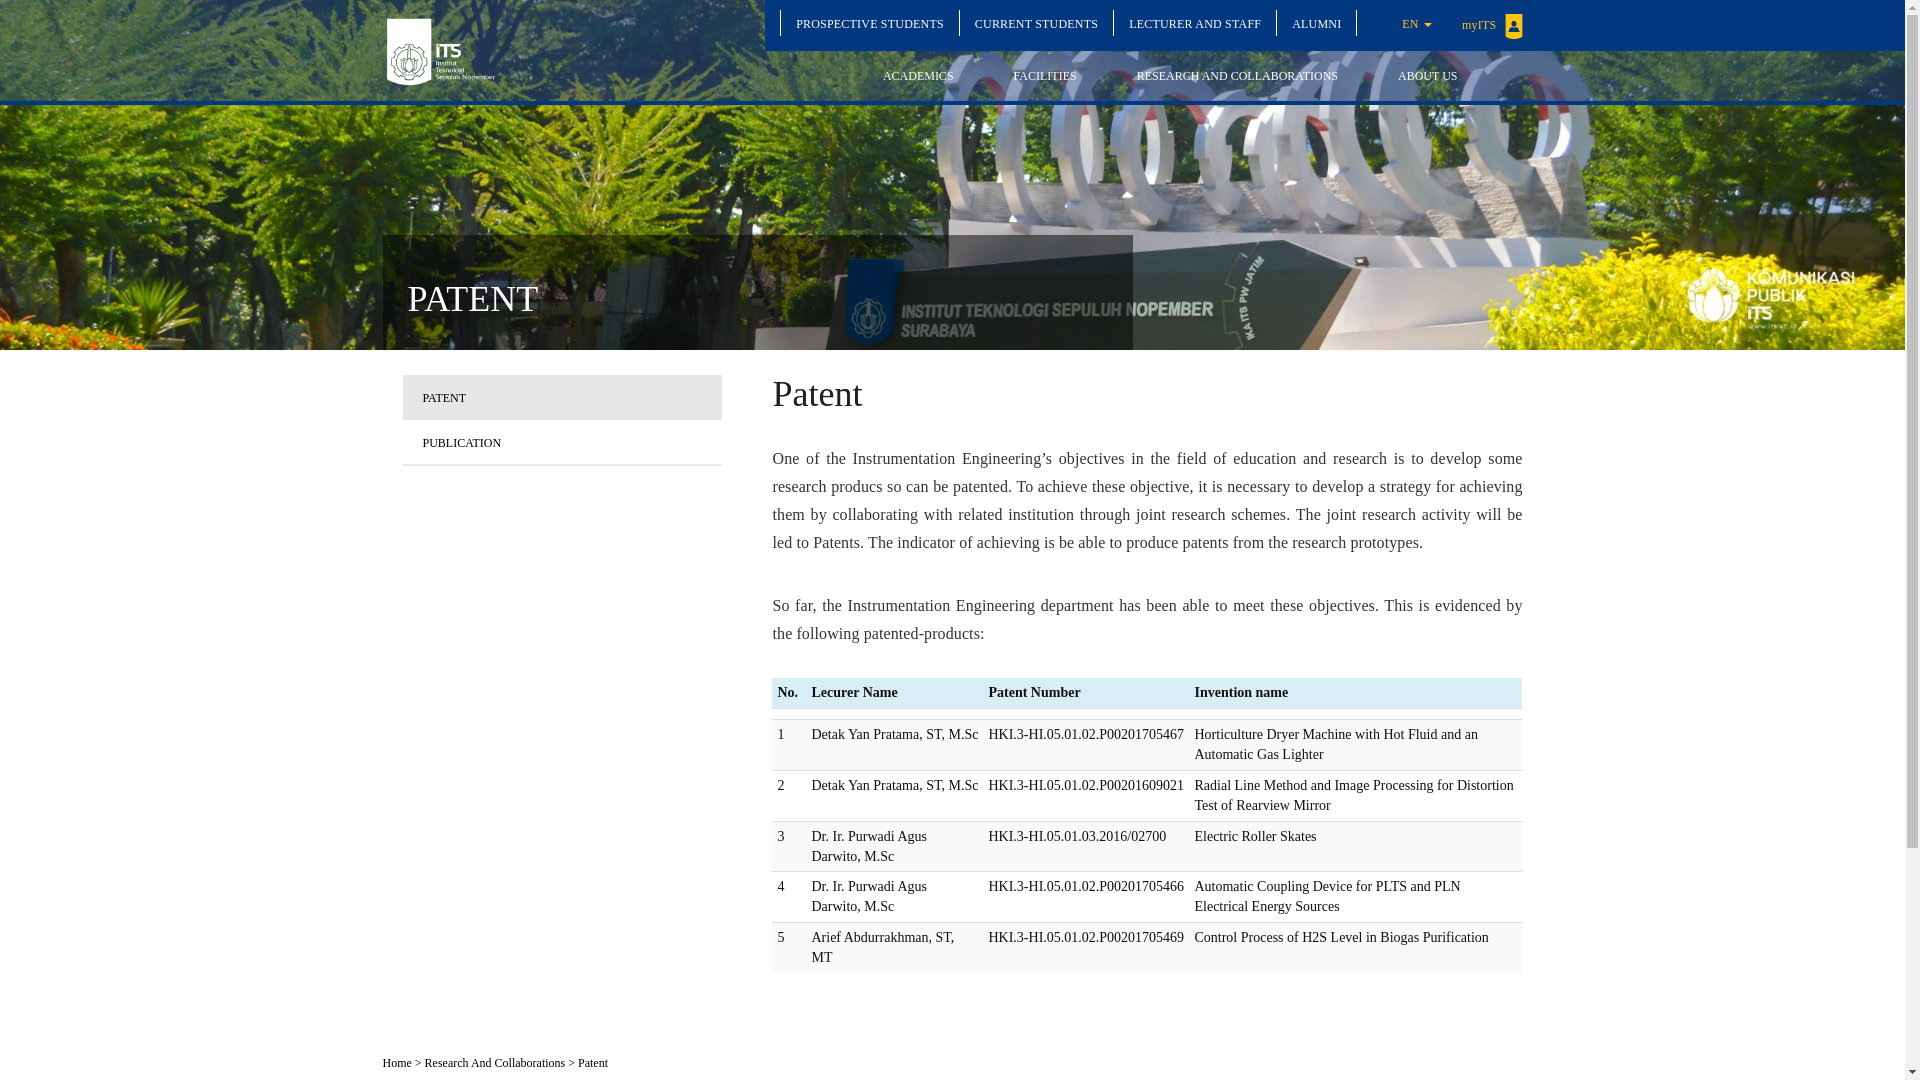 Image resolution: width=1920 pixels, height=1080 pixels. I want to click on Patent, so click(592, 1063).